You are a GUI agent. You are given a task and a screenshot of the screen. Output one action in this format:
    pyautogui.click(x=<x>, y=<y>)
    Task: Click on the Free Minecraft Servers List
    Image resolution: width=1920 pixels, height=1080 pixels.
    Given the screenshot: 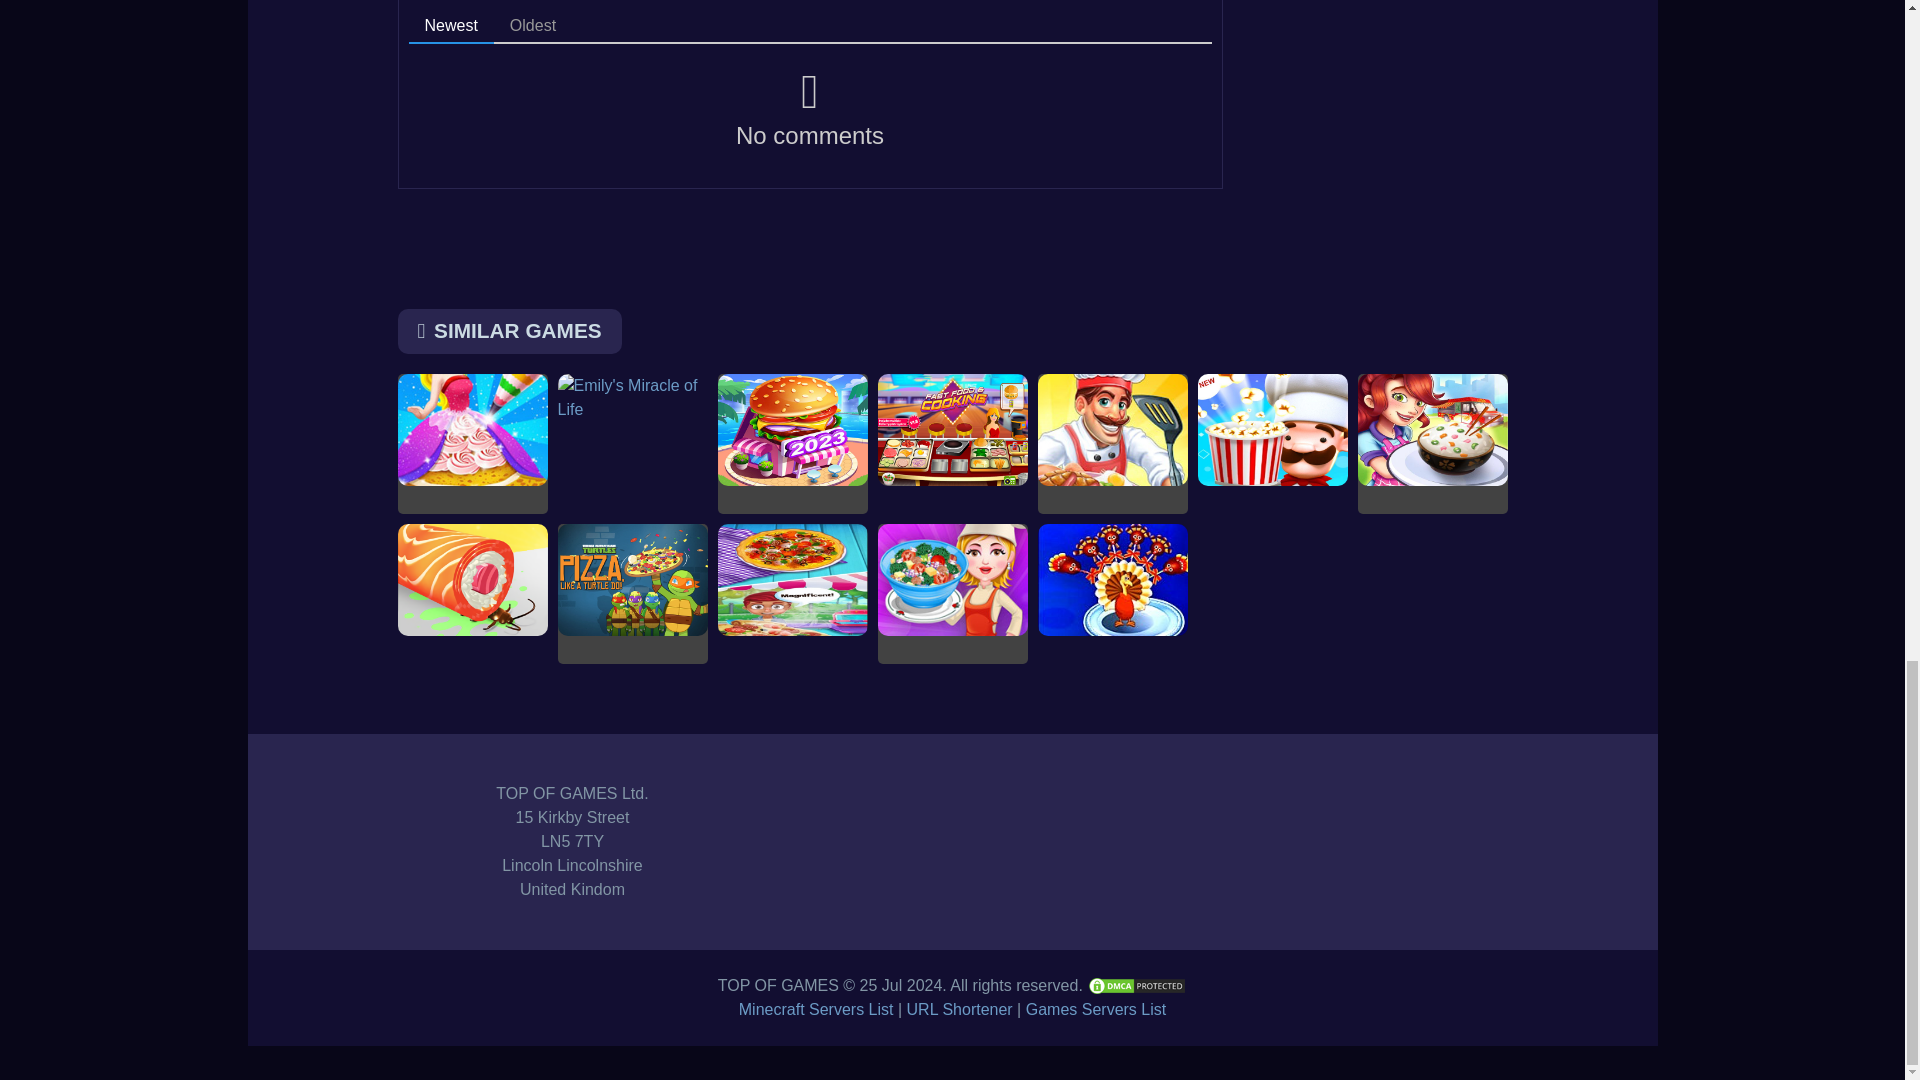 What is the action you would take?
    pyautogui.click(x=816, y=1010)
    